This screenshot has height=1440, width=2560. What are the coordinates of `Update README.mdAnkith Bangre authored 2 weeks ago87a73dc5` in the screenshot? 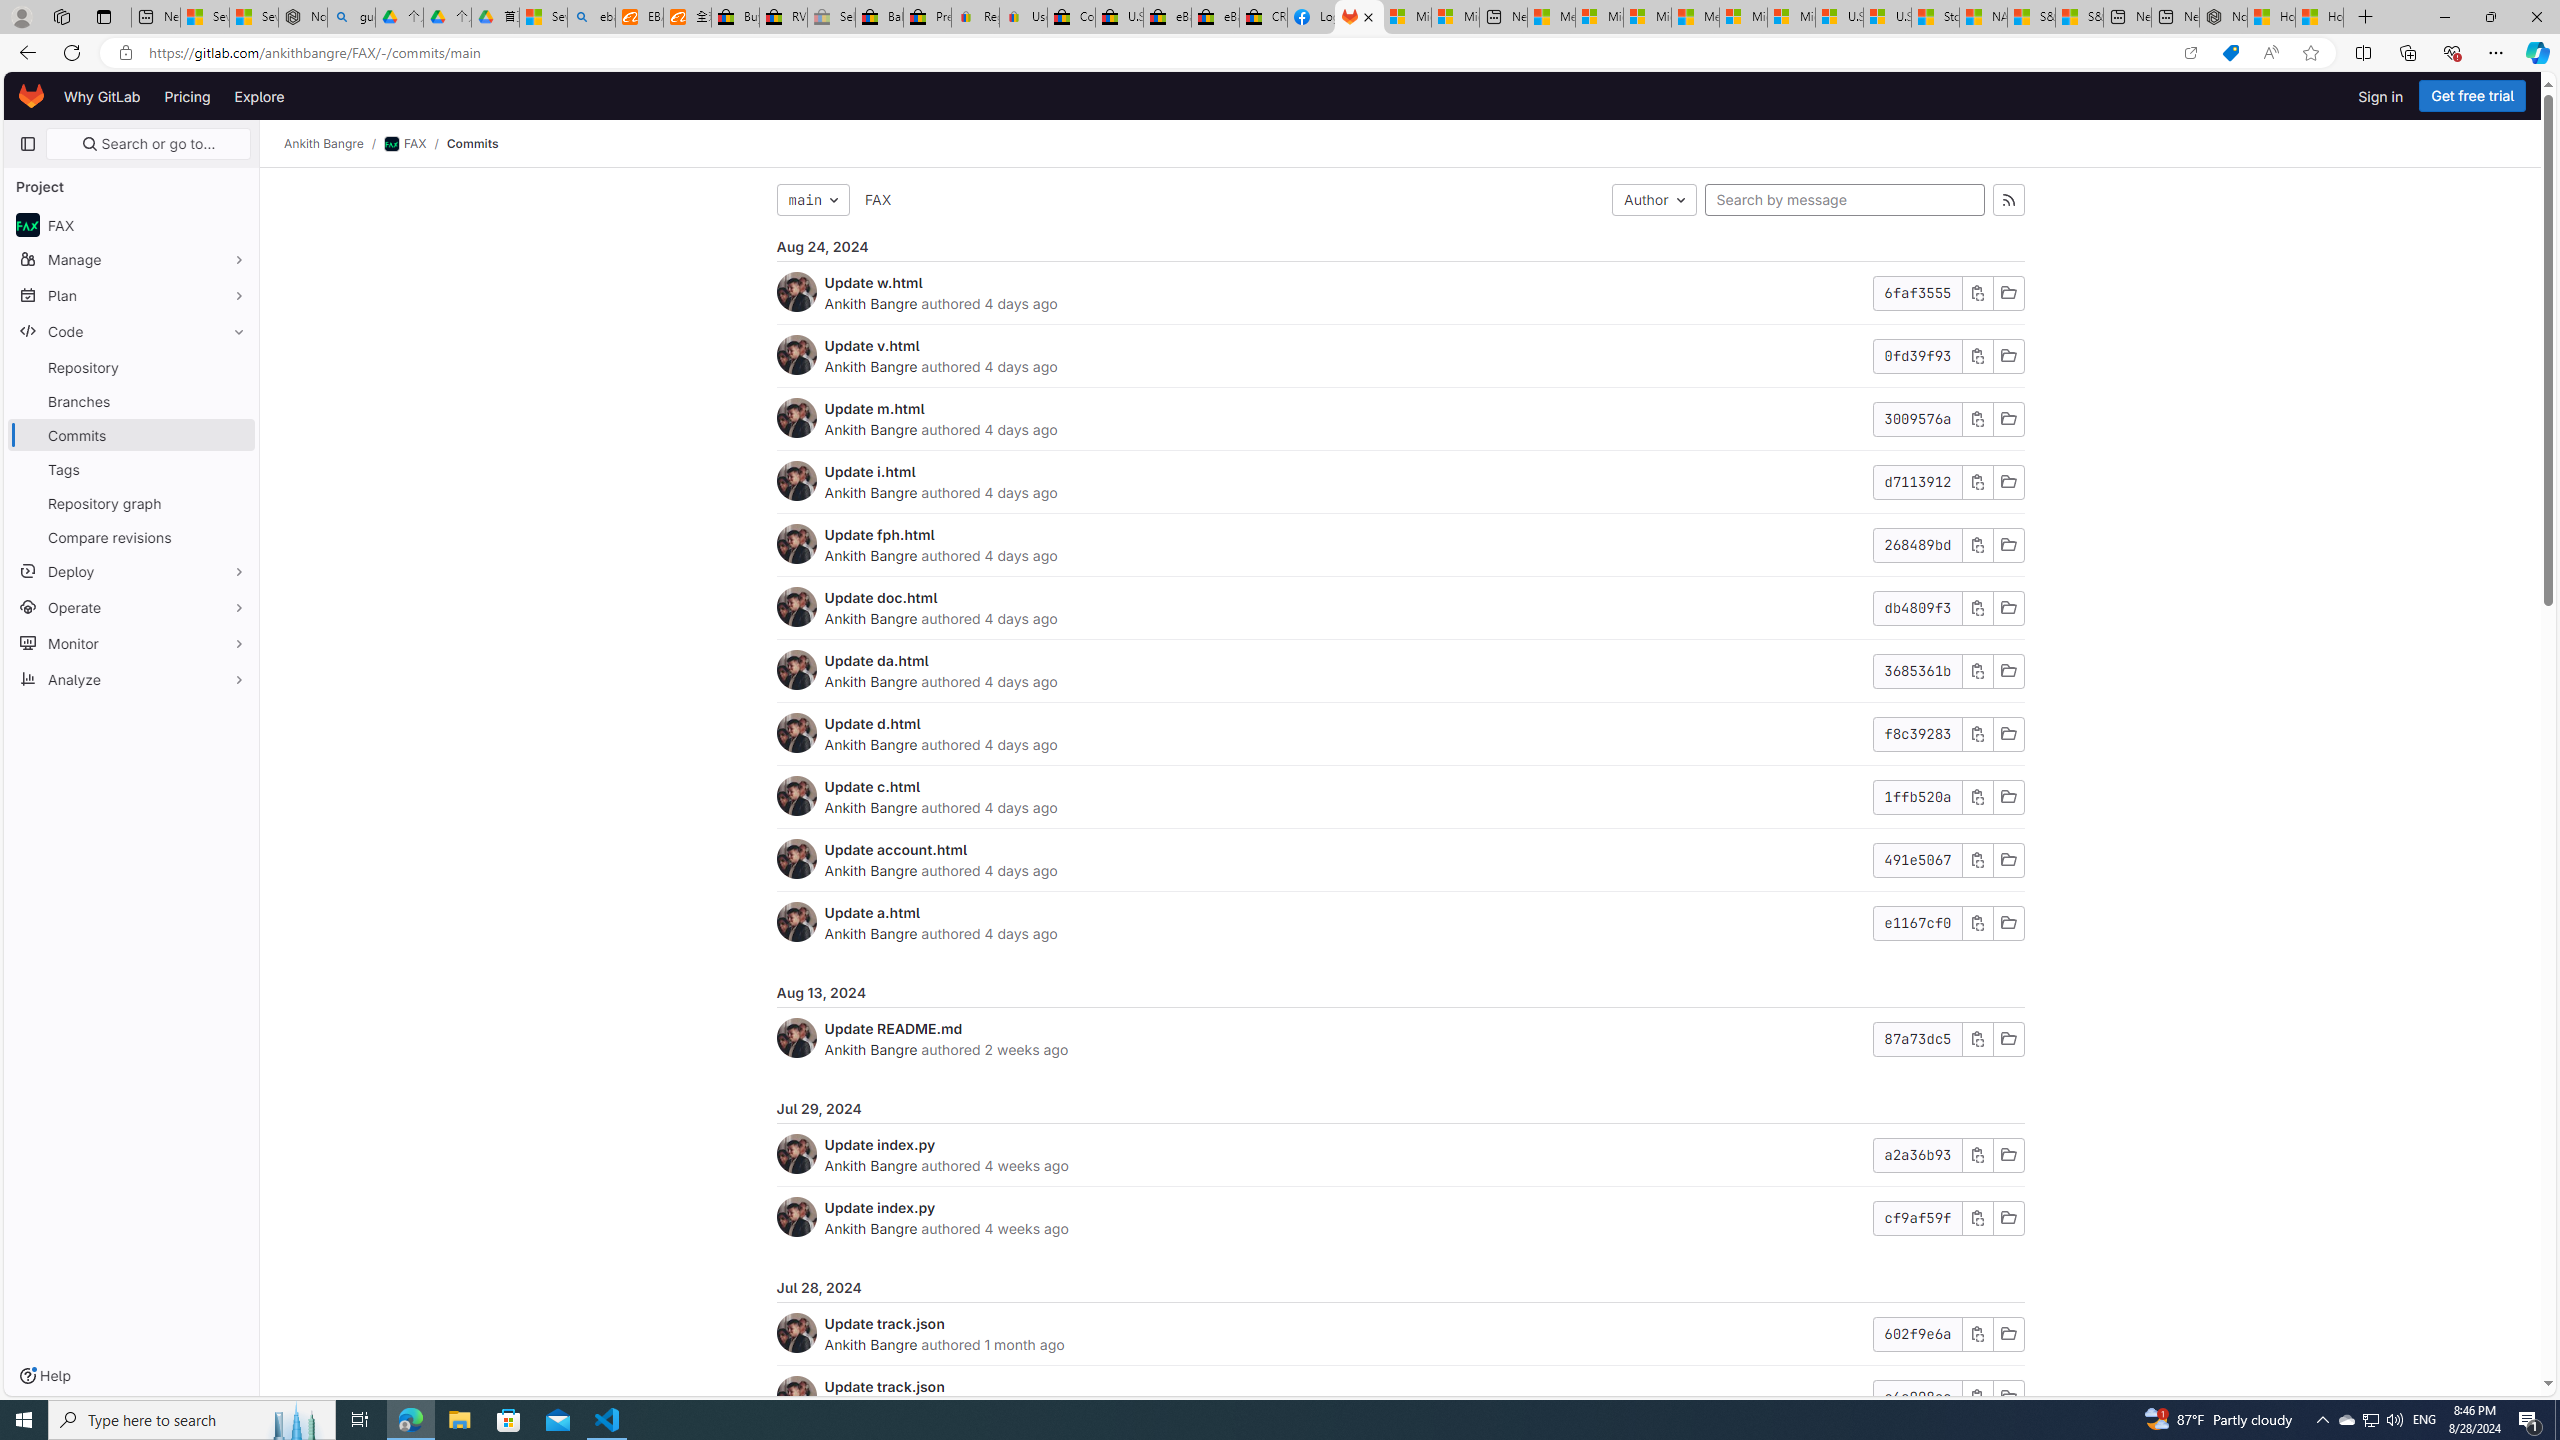 It's located at (1400, 1038).